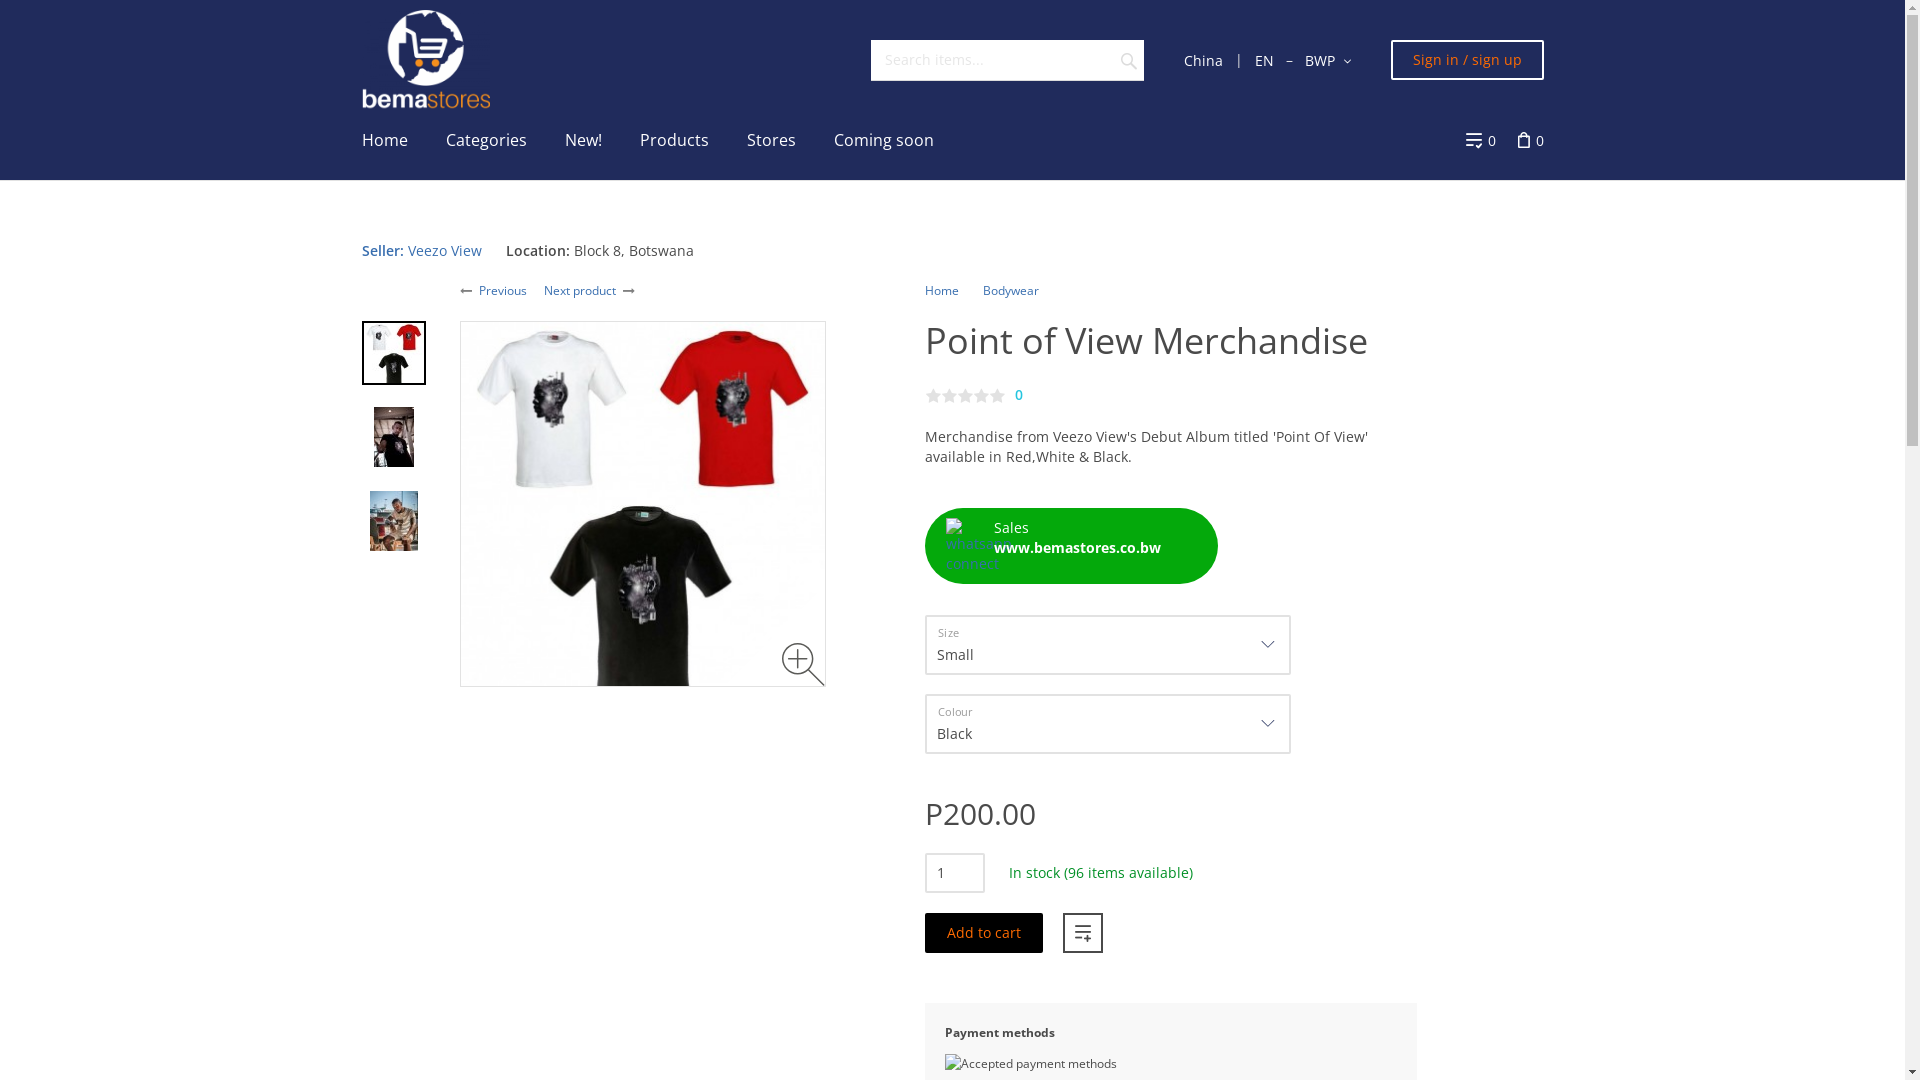 The image size is (1920, 1080). Describe the element at coordinates (883, 138) in the screenshot. I see `Coming soon` at that location.